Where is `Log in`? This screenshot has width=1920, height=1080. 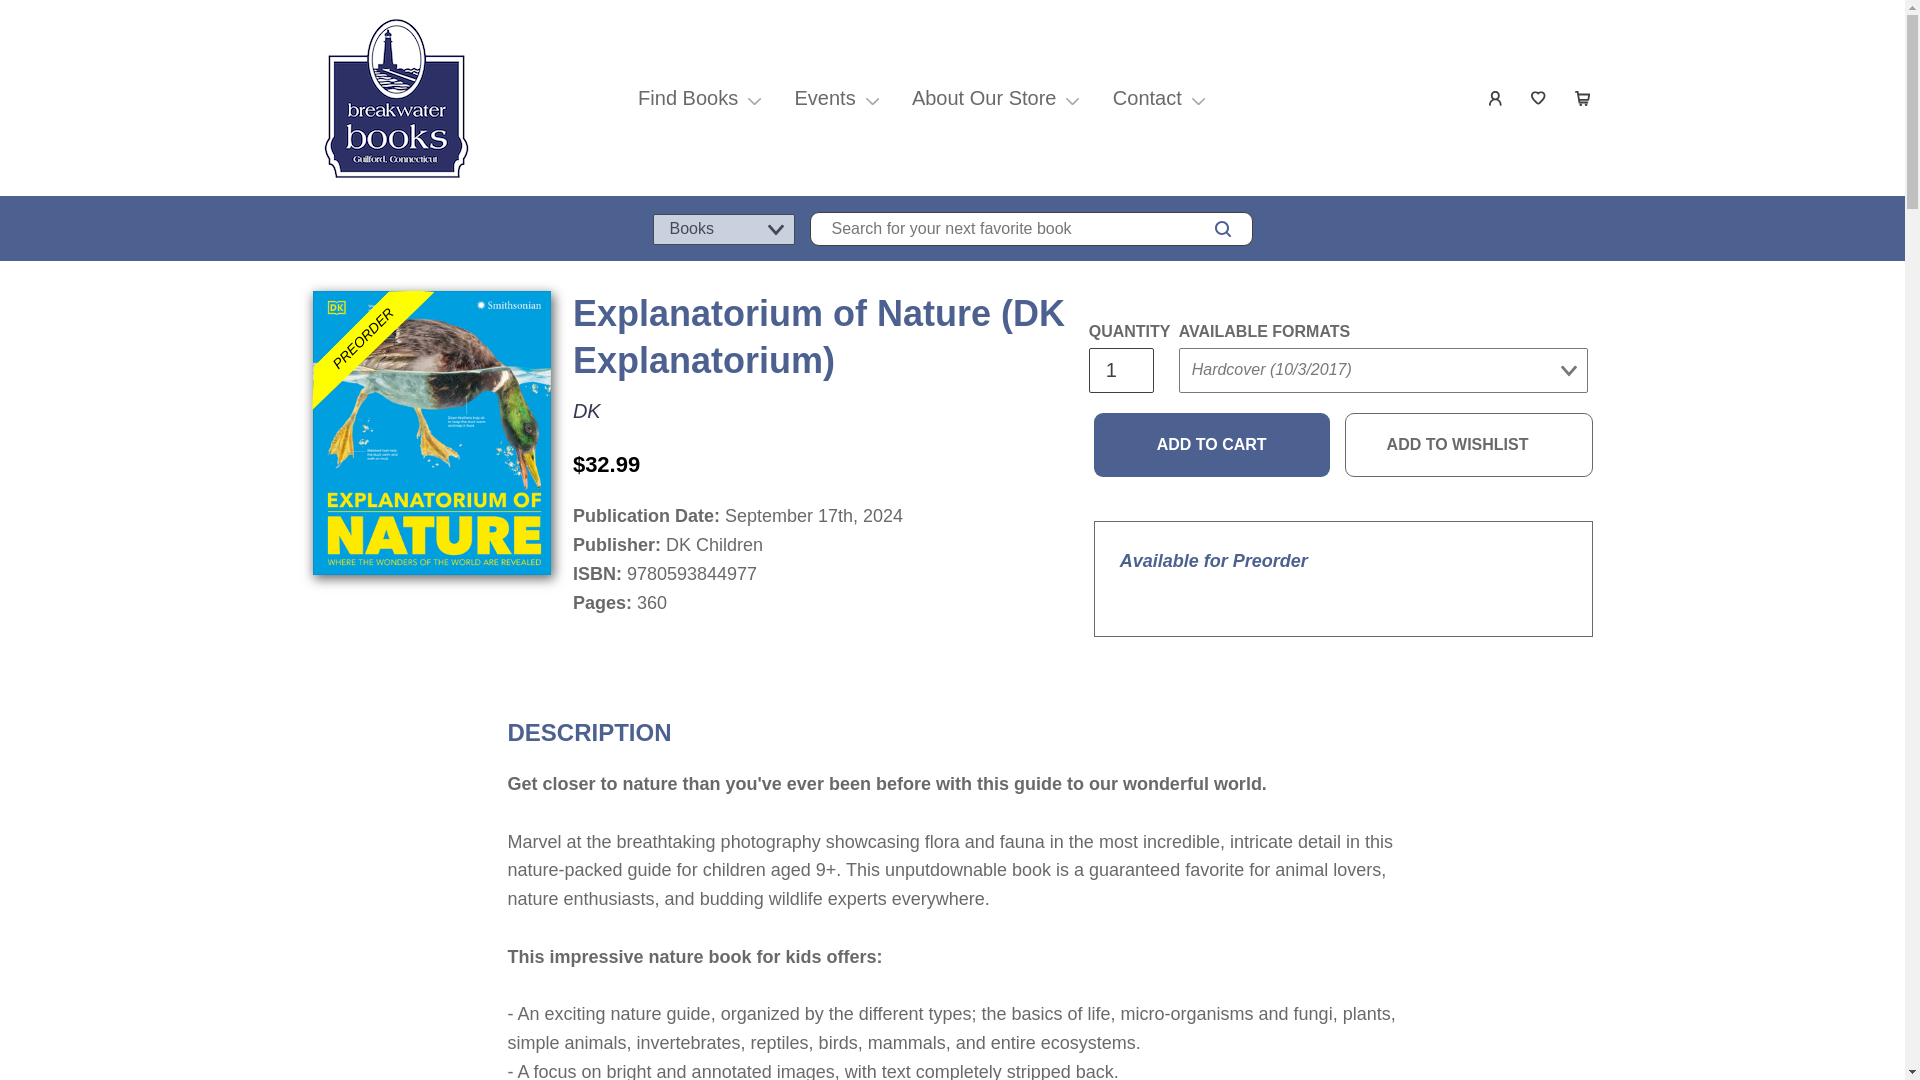 Log in is located at coordinates (1496, 97).